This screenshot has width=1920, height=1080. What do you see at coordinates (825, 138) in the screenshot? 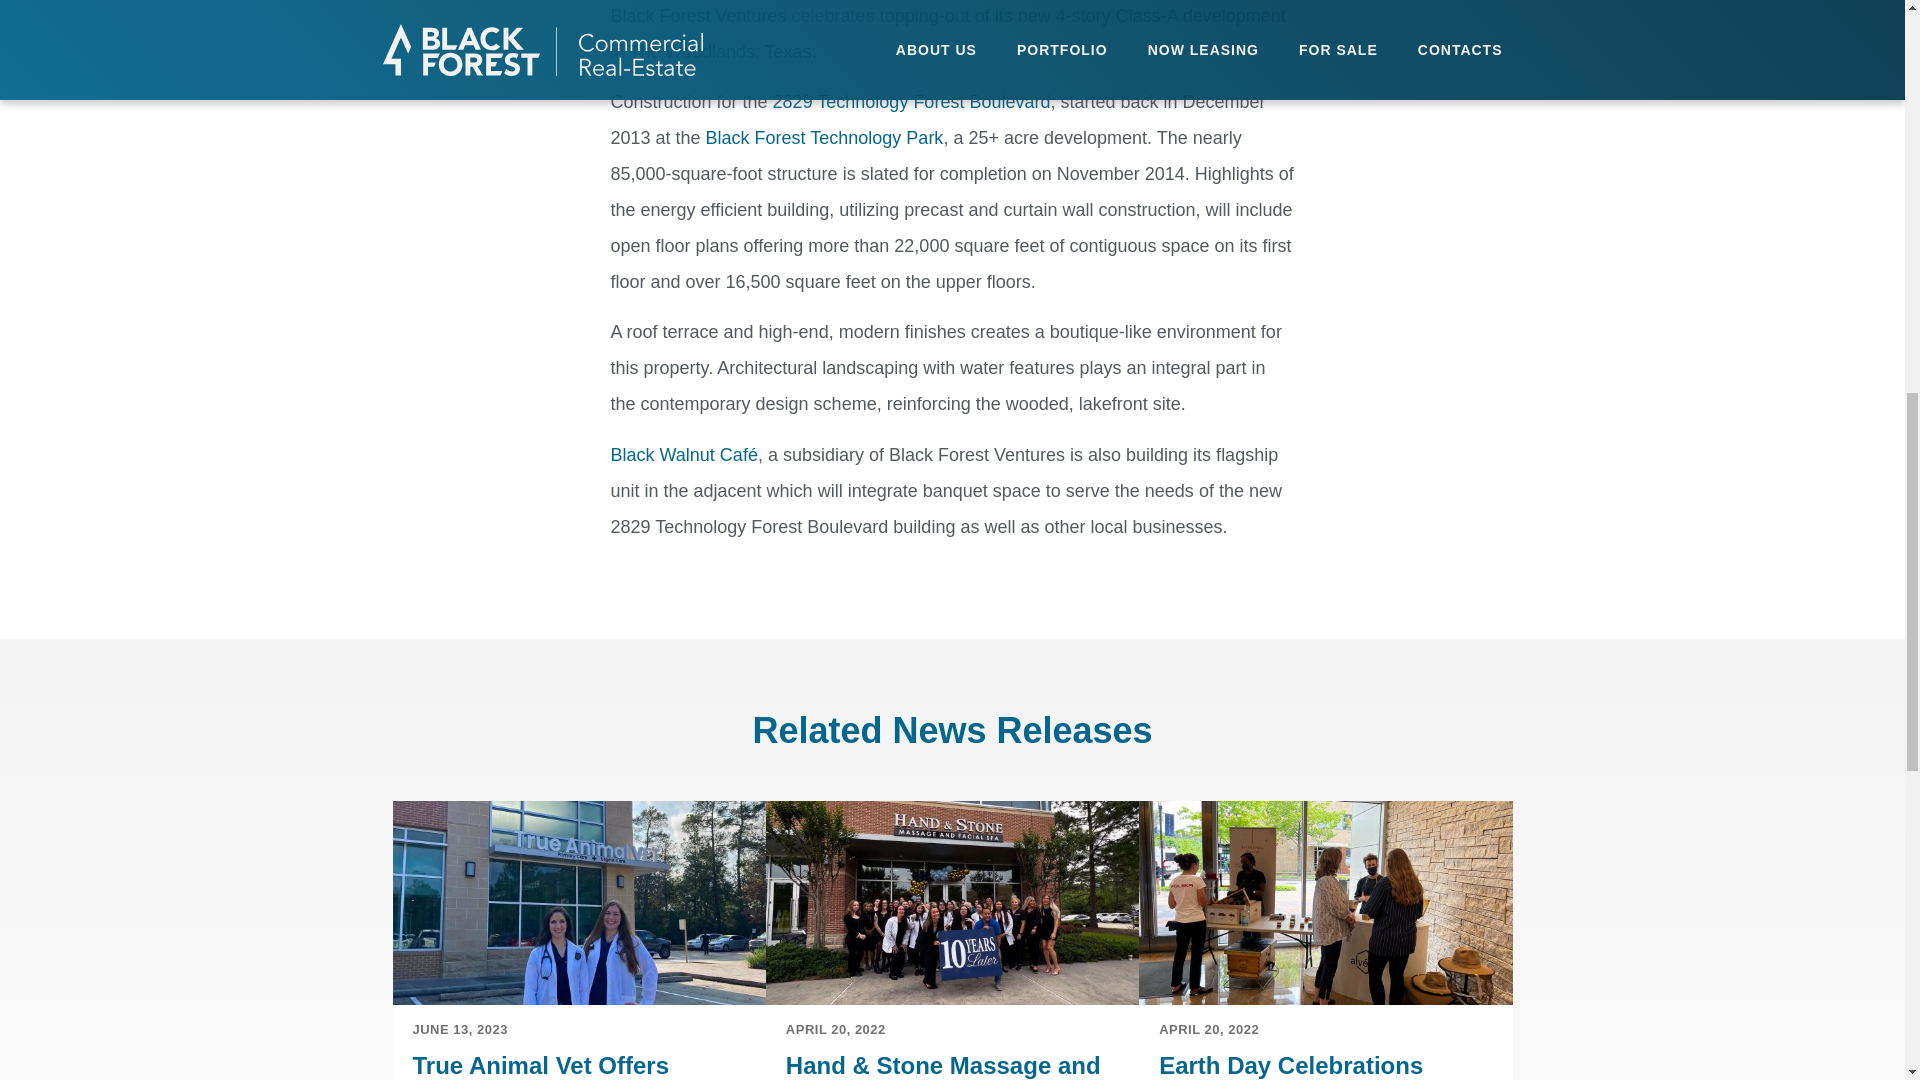
I see `Black Forest Technology Park` at bounding box center [825, 138].